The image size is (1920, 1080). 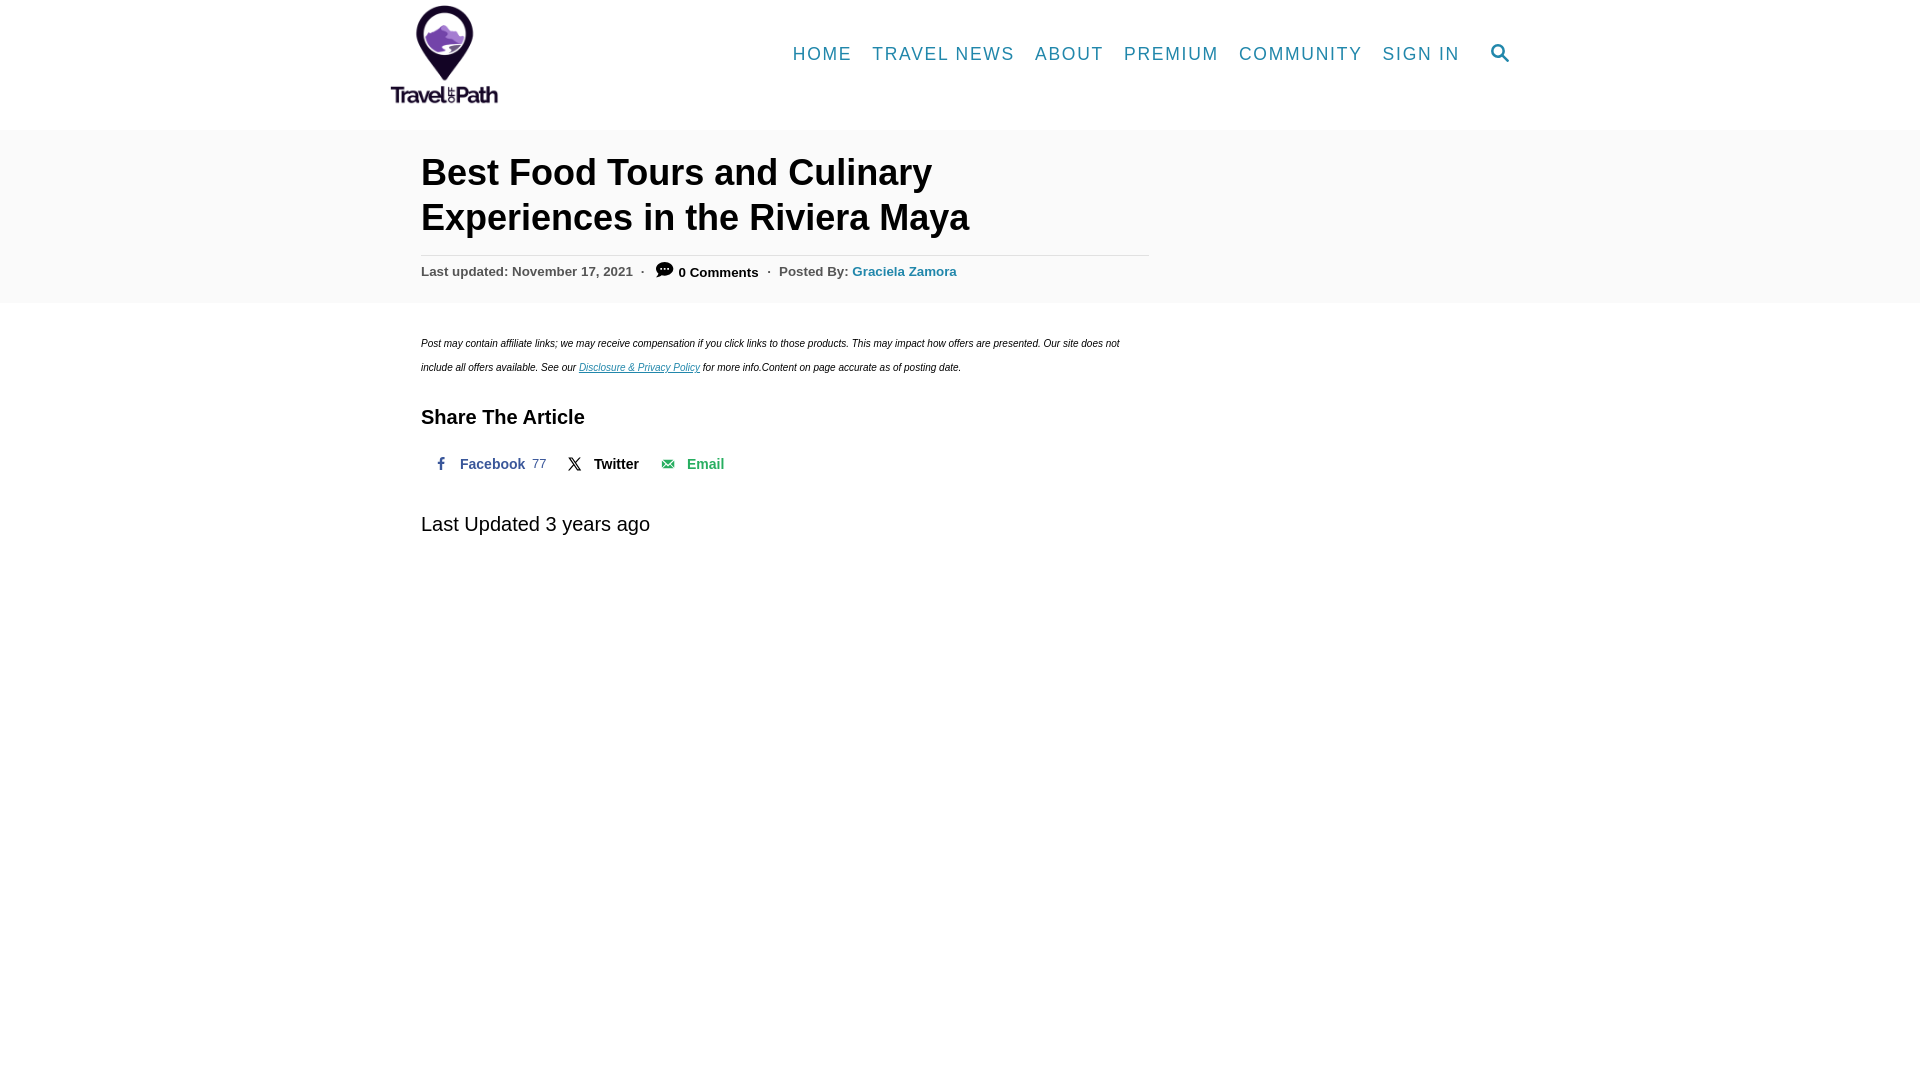 I want to click on TRAVEL NEWS, so click(x=1421, y=54).